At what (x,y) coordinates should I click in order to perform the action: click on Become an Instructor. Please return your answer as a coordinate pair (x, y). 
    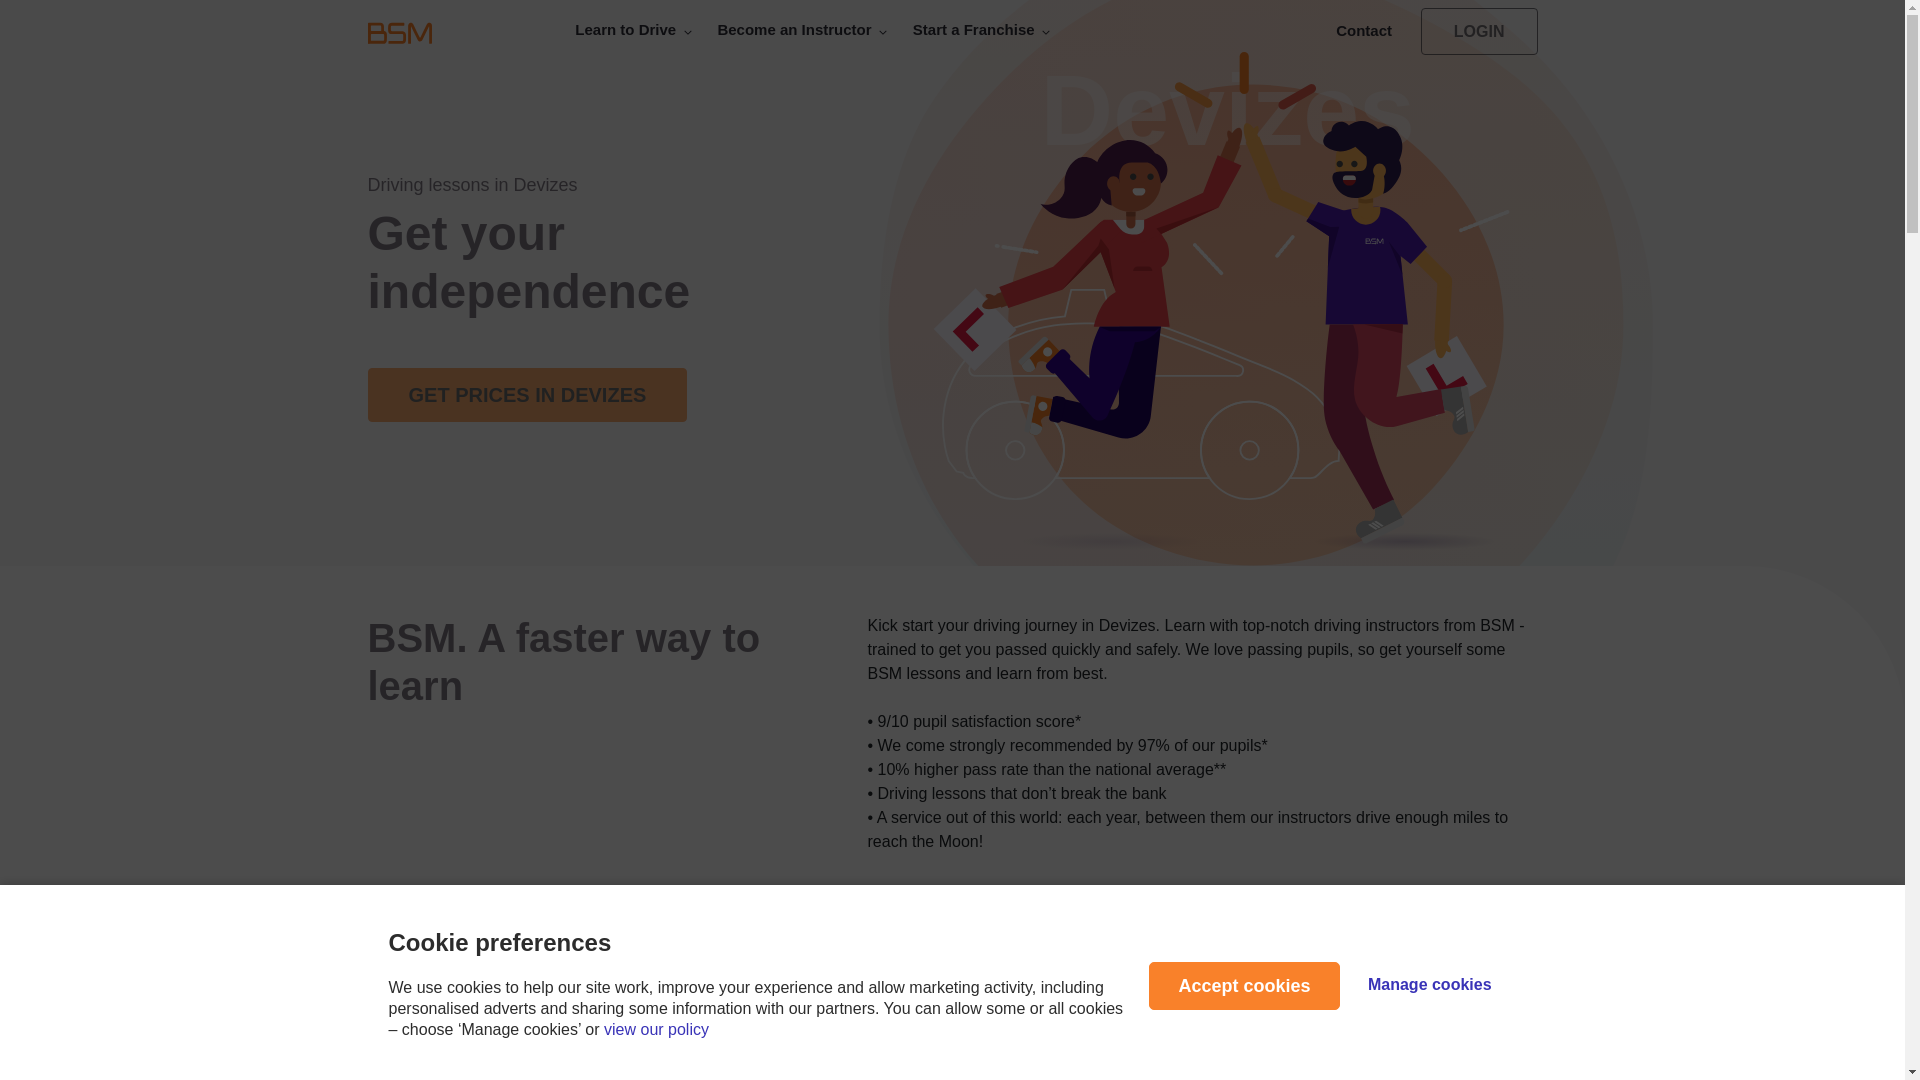
    Looking at the image, I should click on (802, 28).